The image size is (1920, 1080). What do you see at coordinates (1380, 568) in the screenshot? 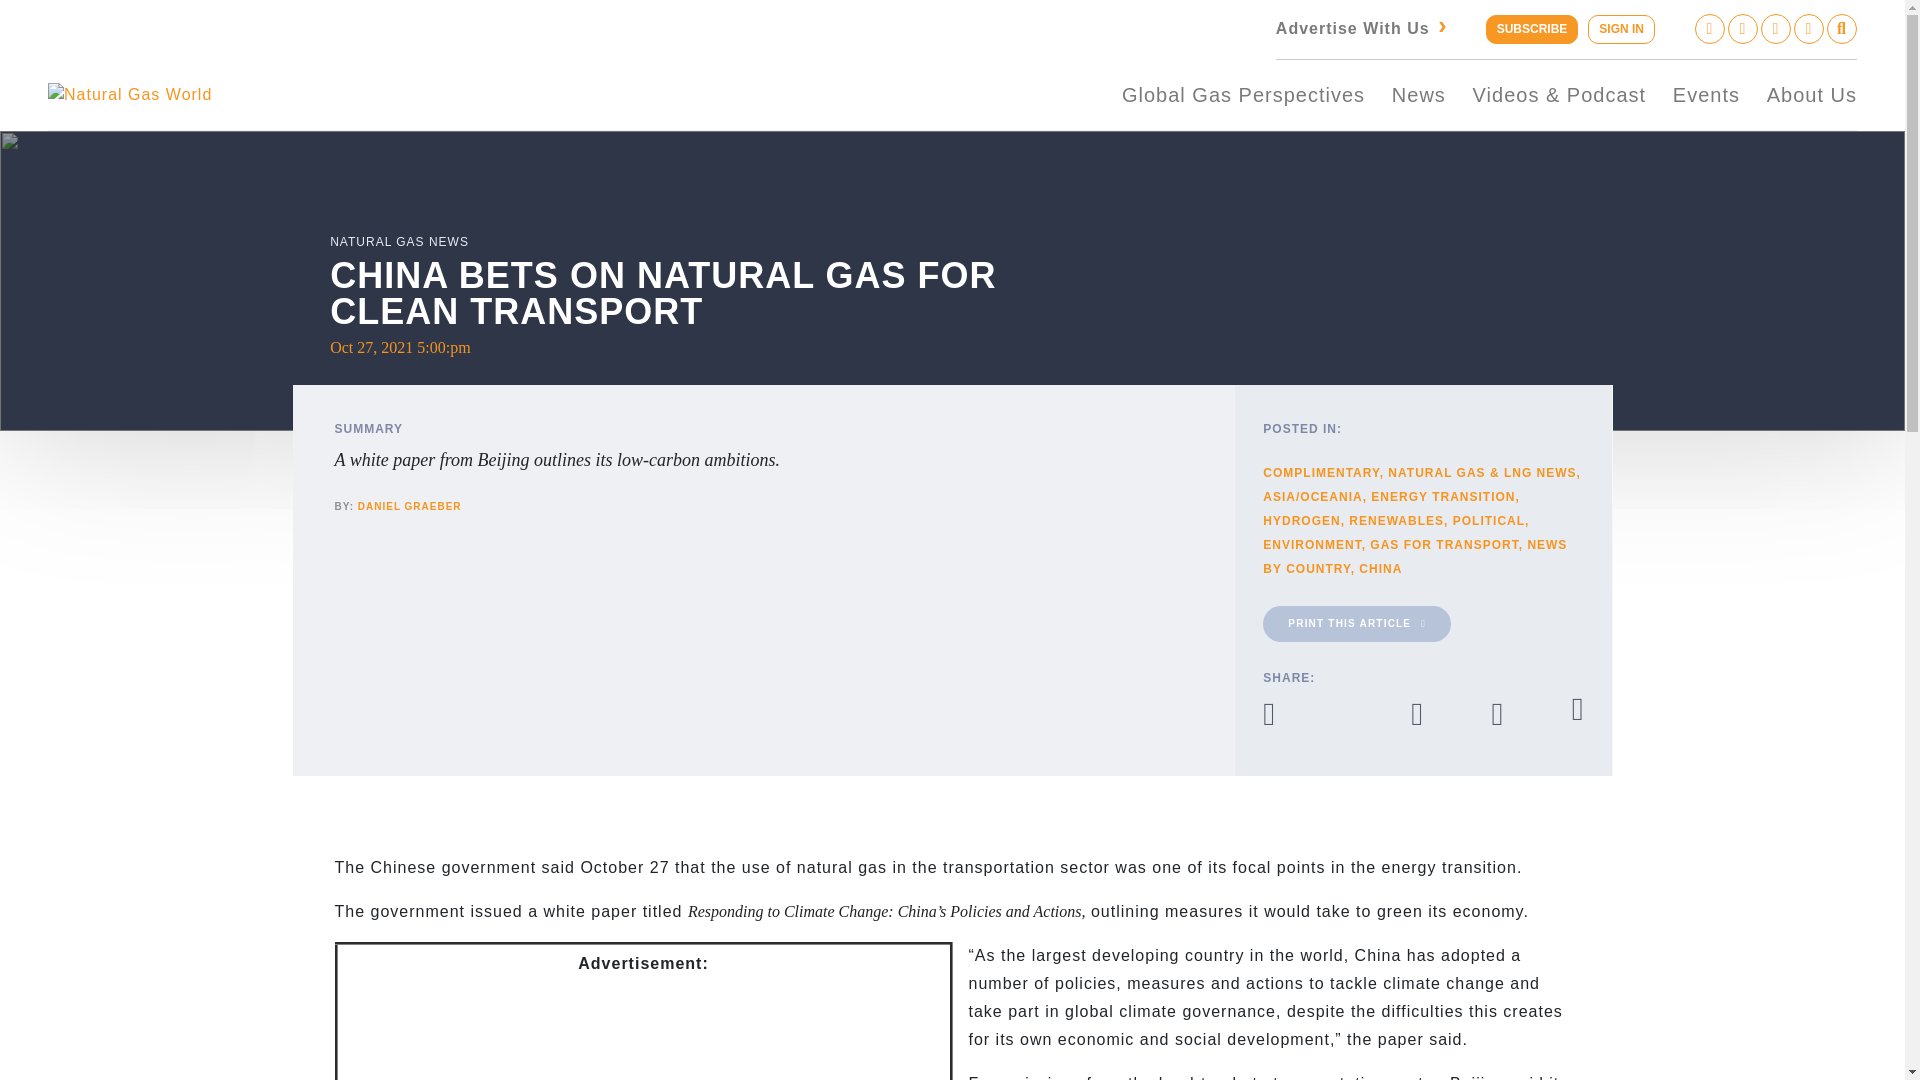
I see `CHINA` at bounding box center [1380, 568].